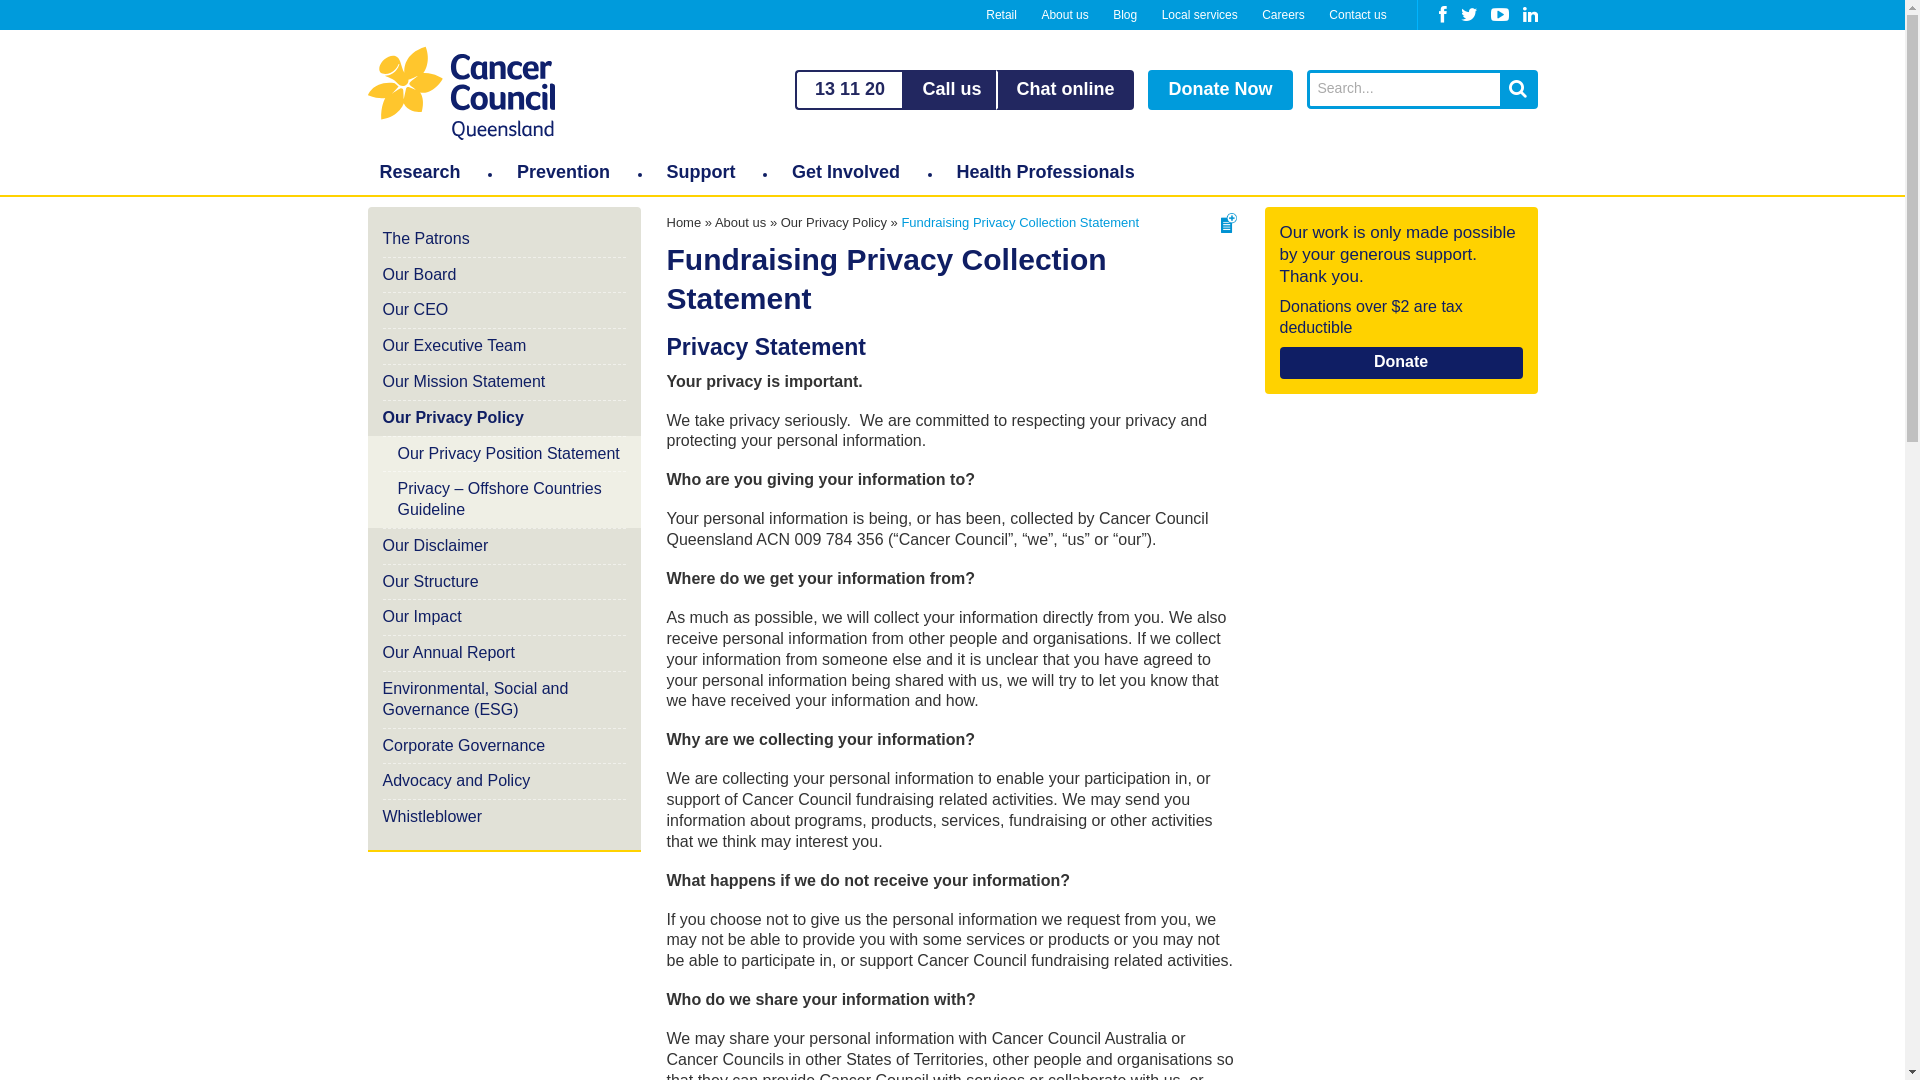  I want to click on Our Mission Statement, so click(504, 382).